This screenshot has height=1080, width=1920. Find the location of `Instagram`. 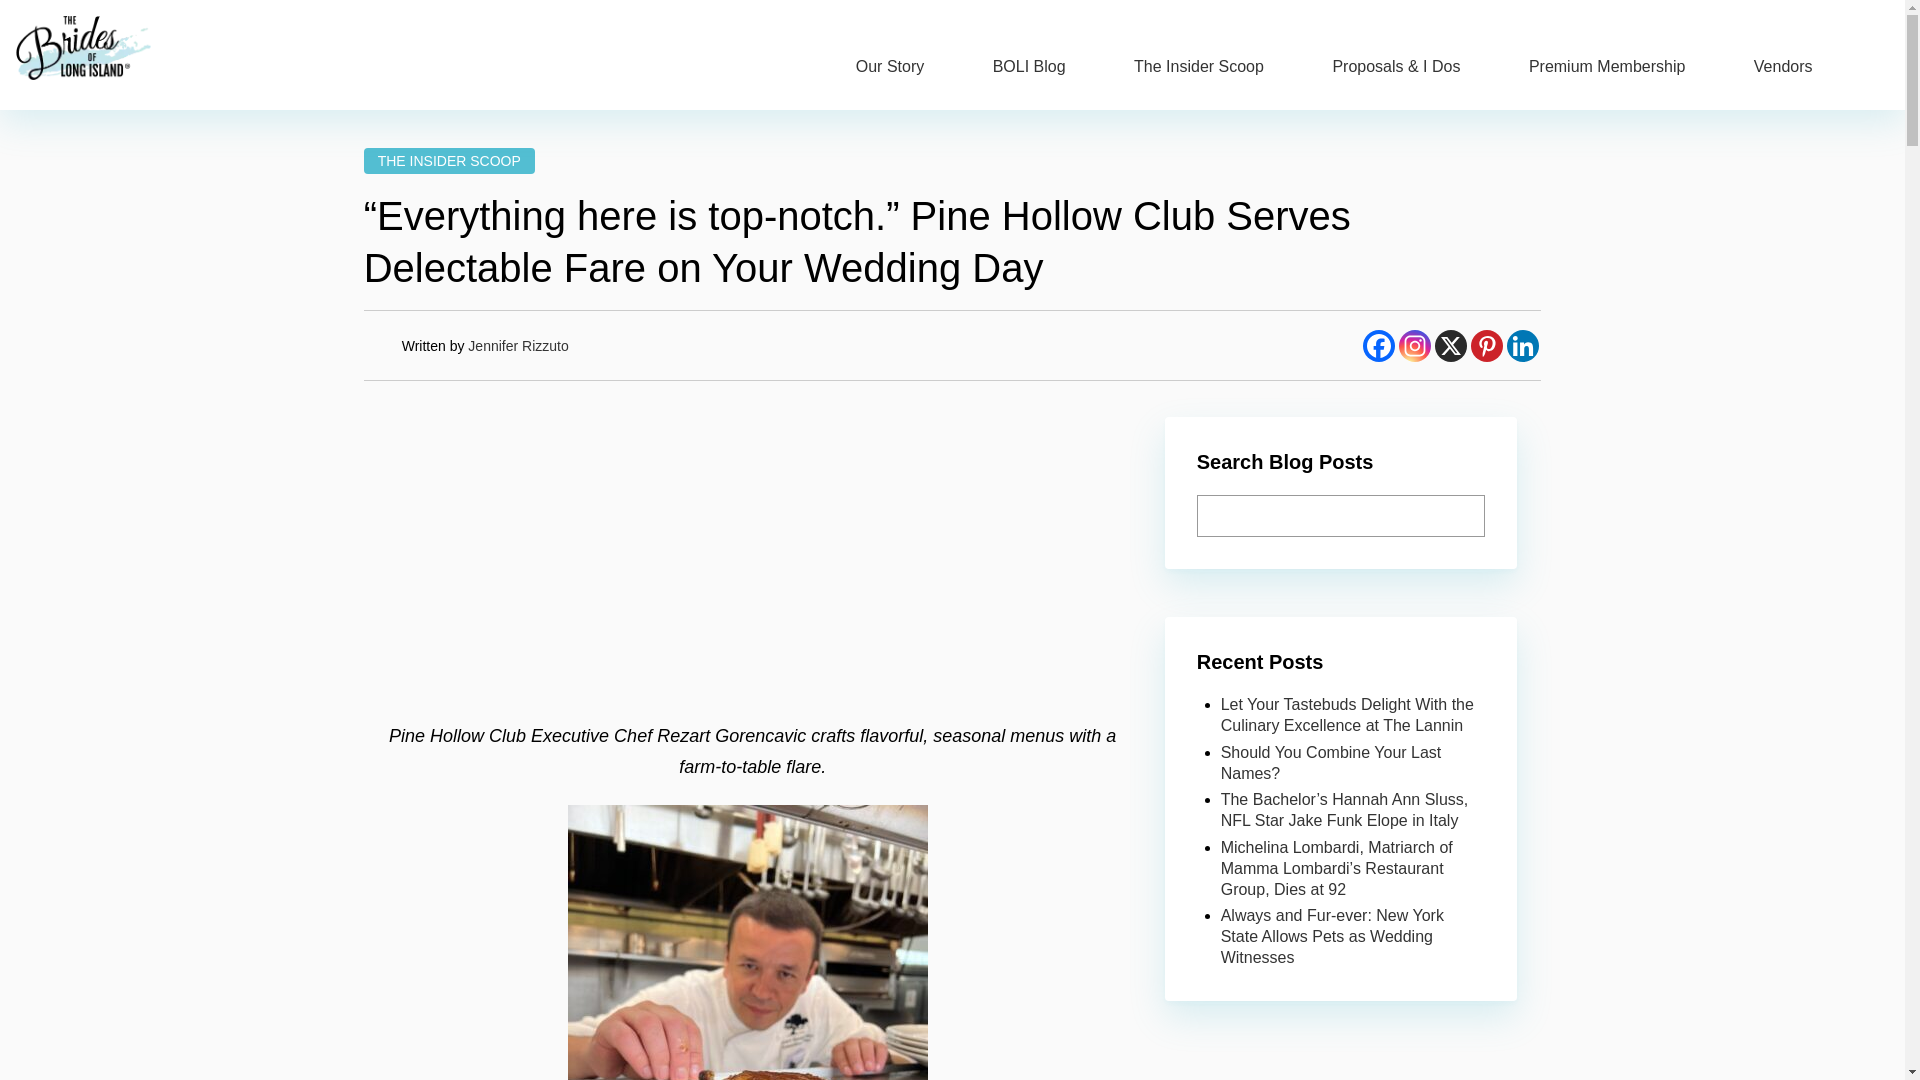

Instagram is located at coordinates (1198, 66).